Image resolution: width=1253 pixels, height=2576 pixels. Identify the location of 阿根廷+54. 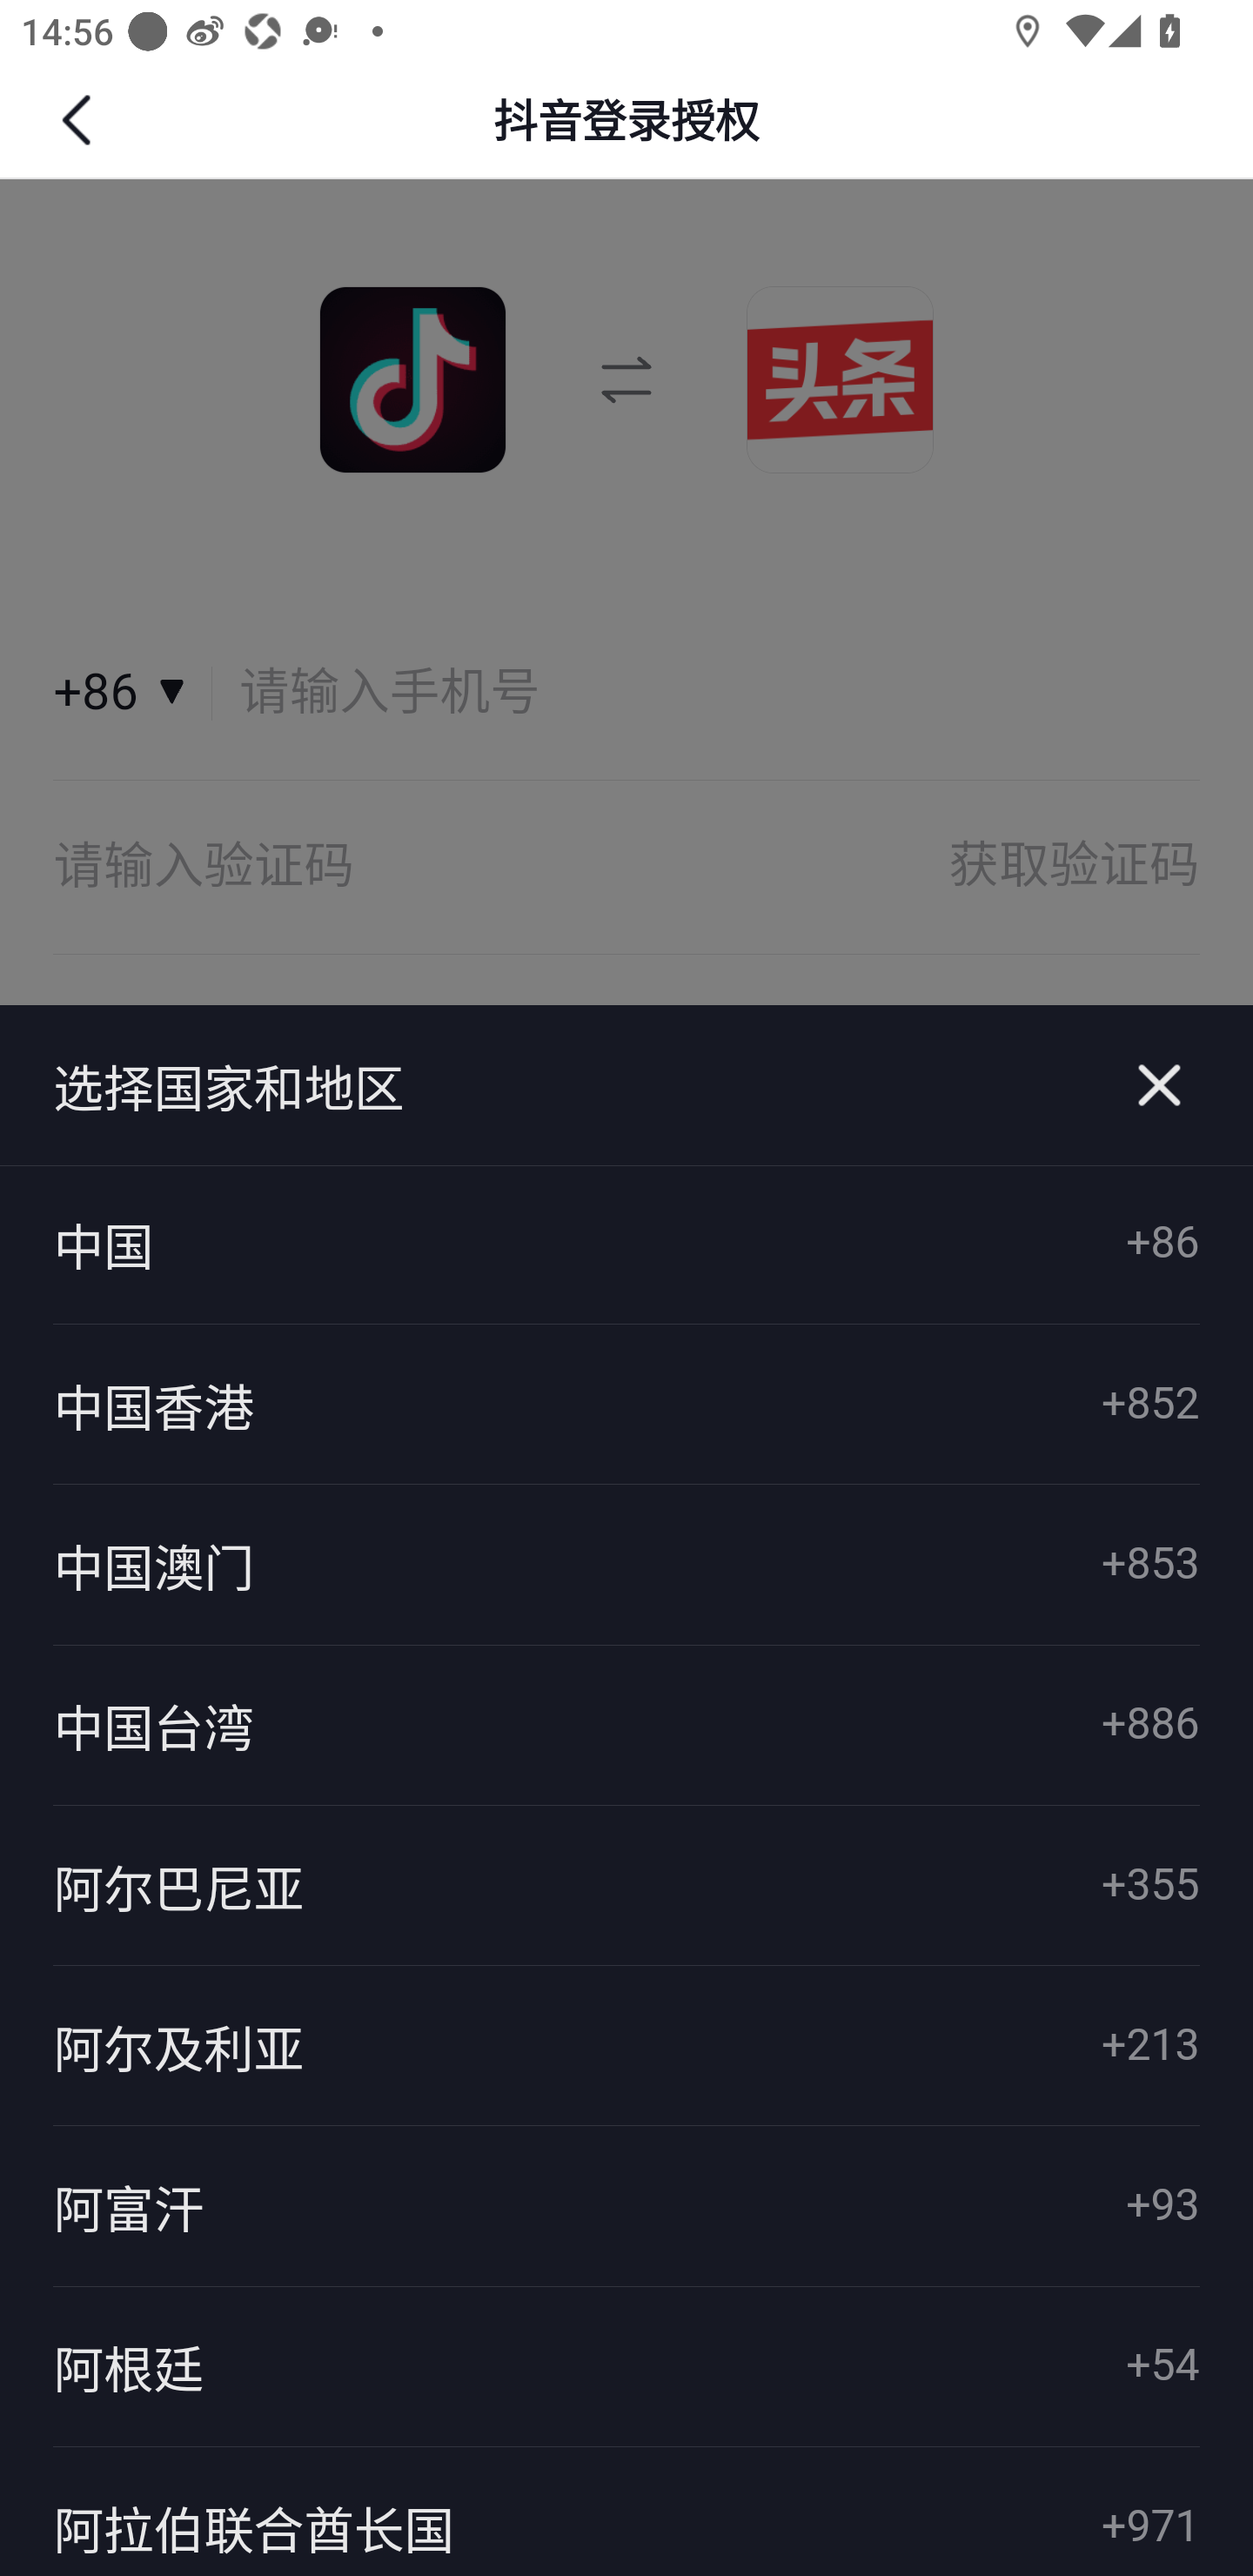
(626, 2367).